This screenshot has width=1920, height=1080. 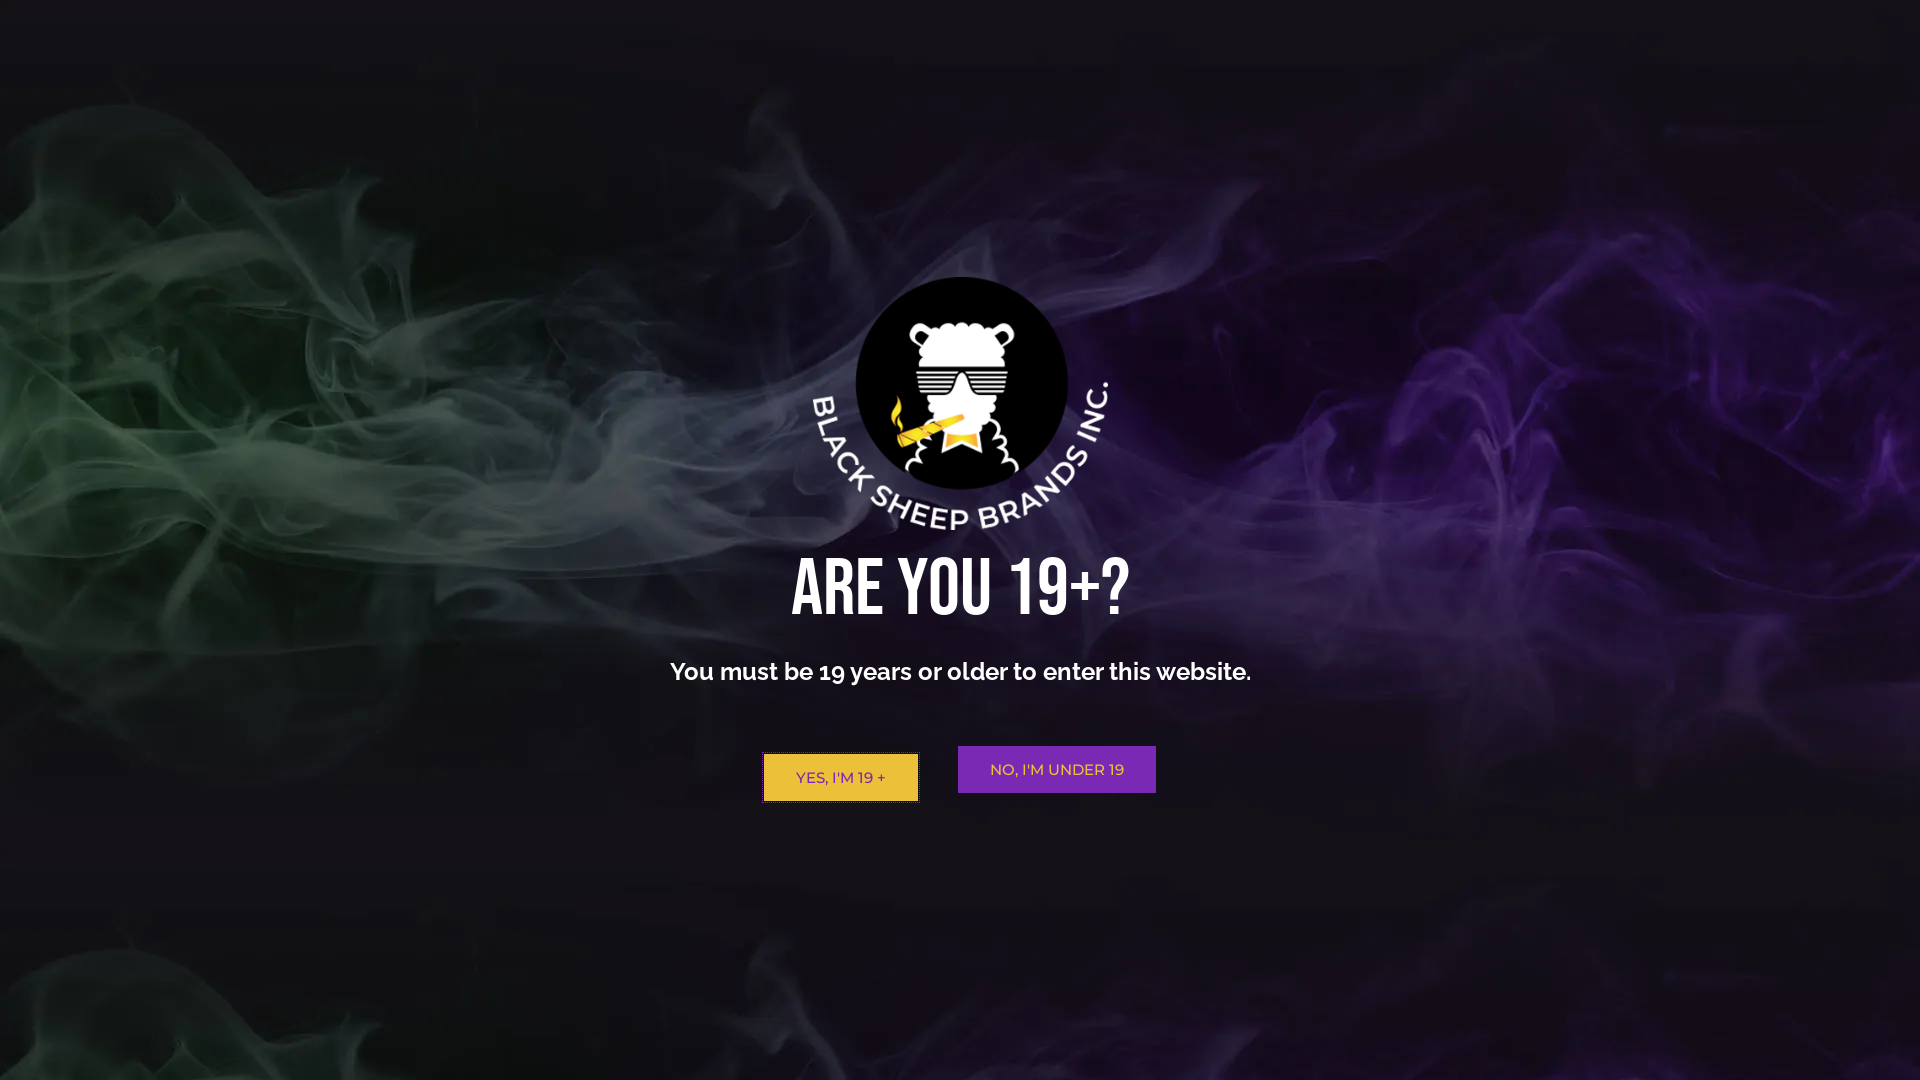 What do you see at coordinates (1440, 100) in the screenshot?
I see `Account` at bounding box center [1440, 100].